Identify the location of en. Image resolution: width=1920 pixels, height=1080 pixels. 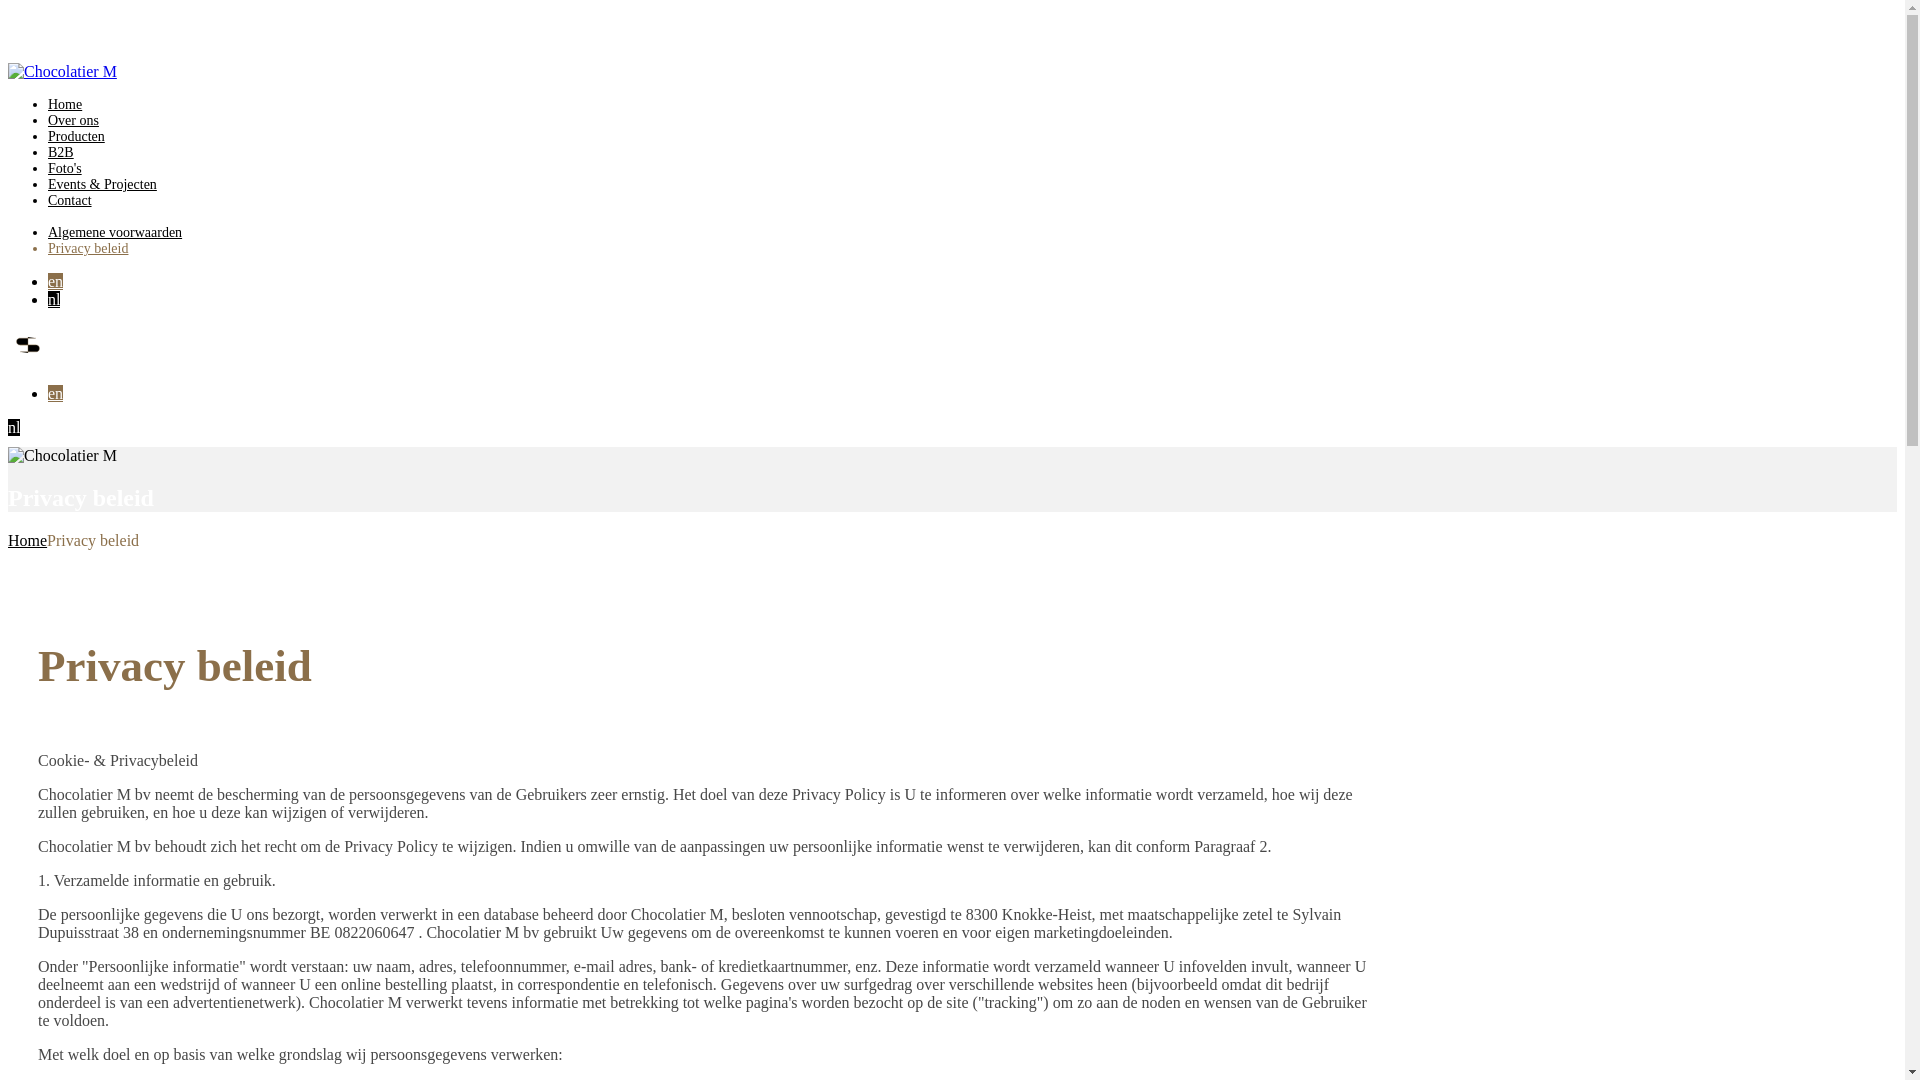
(56, 282).